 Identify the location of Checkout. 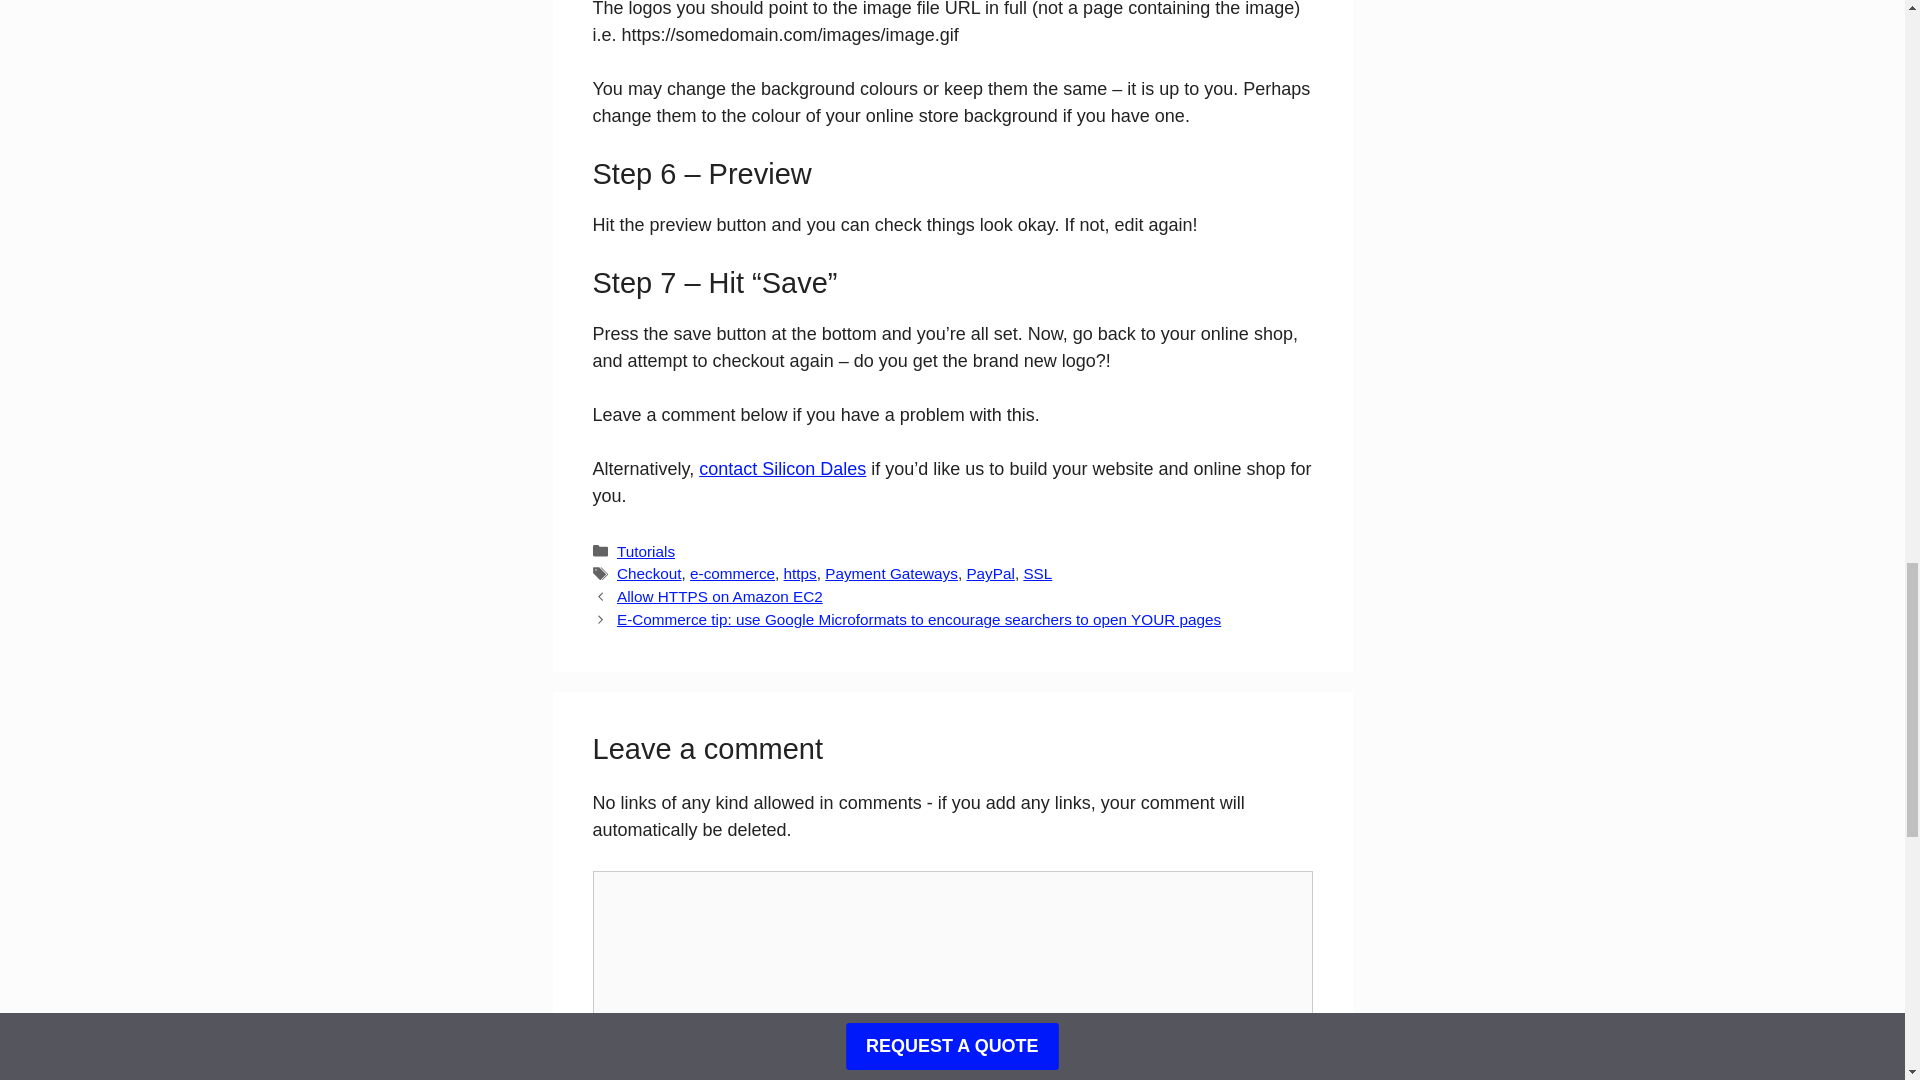
(648, 573).